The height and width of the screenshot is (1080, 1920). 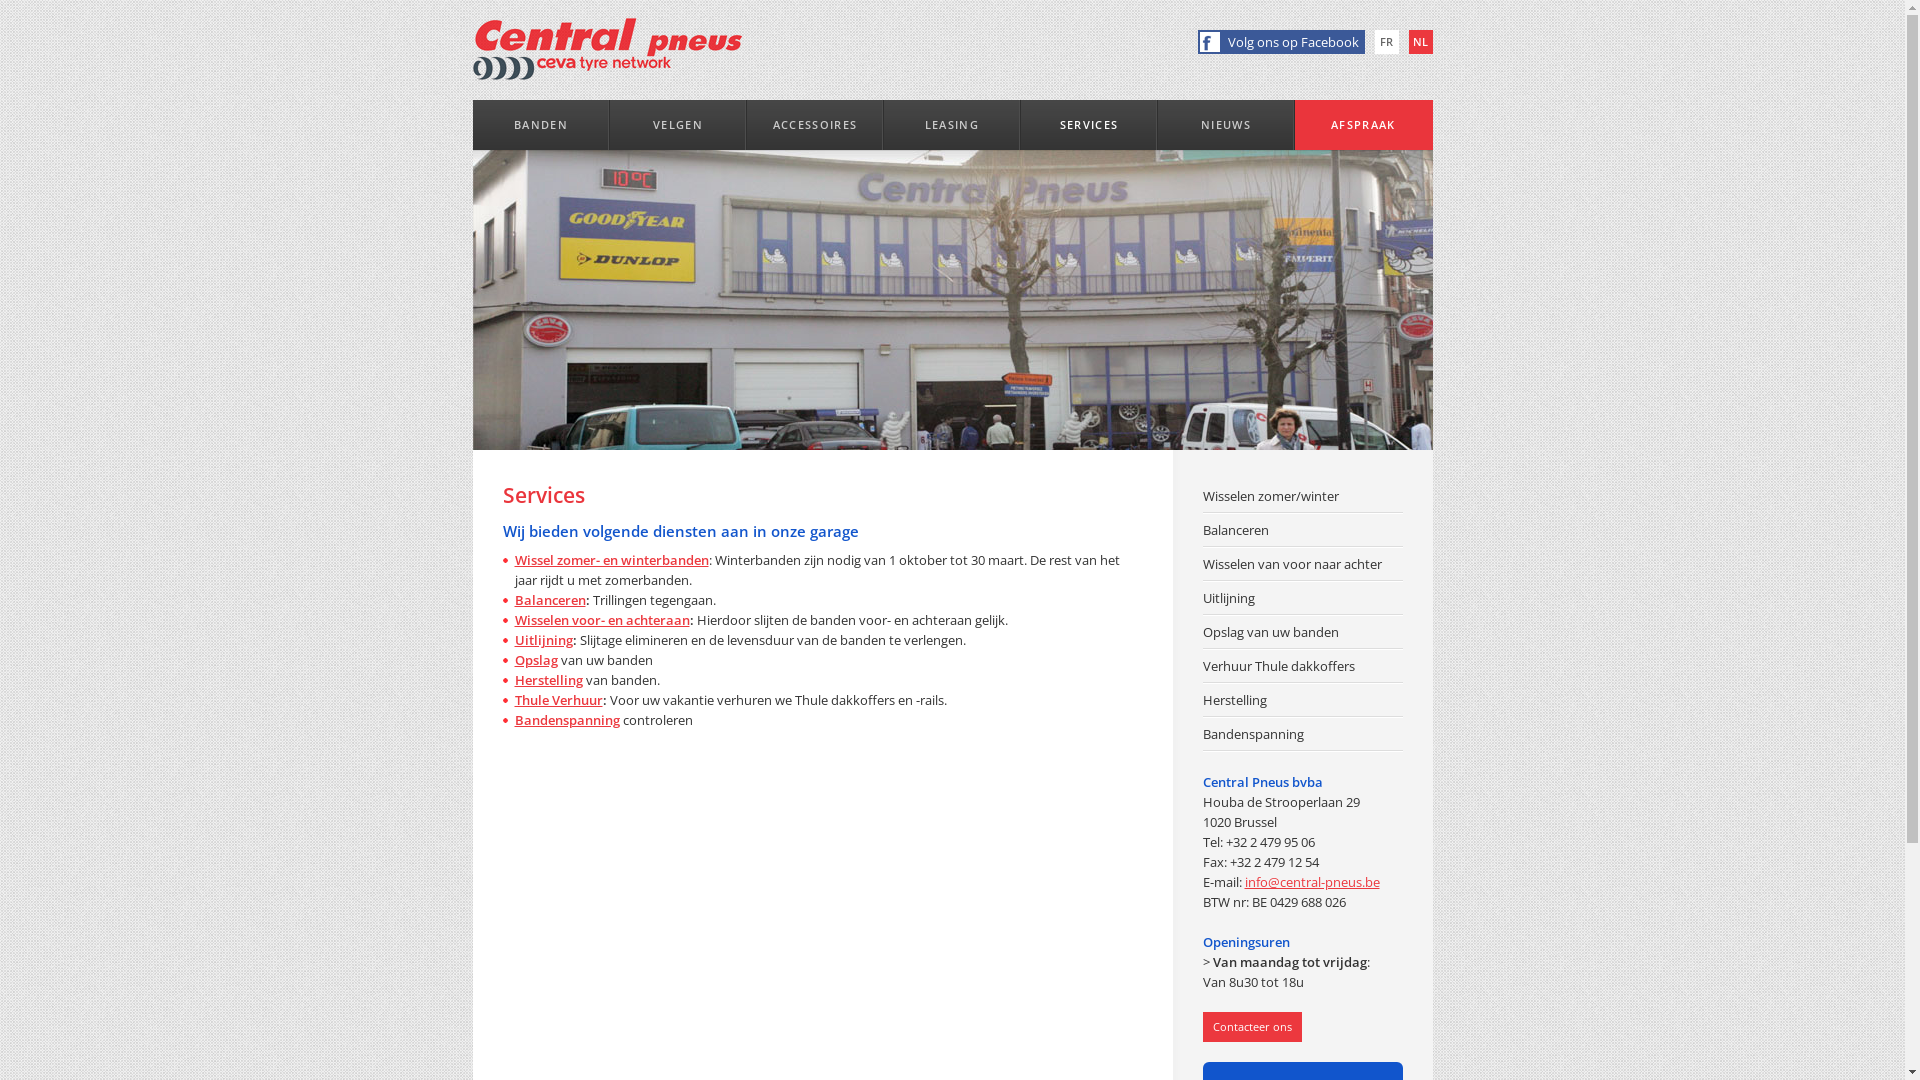 I want to click on Bandenspanning, so click(x=566, y=720).